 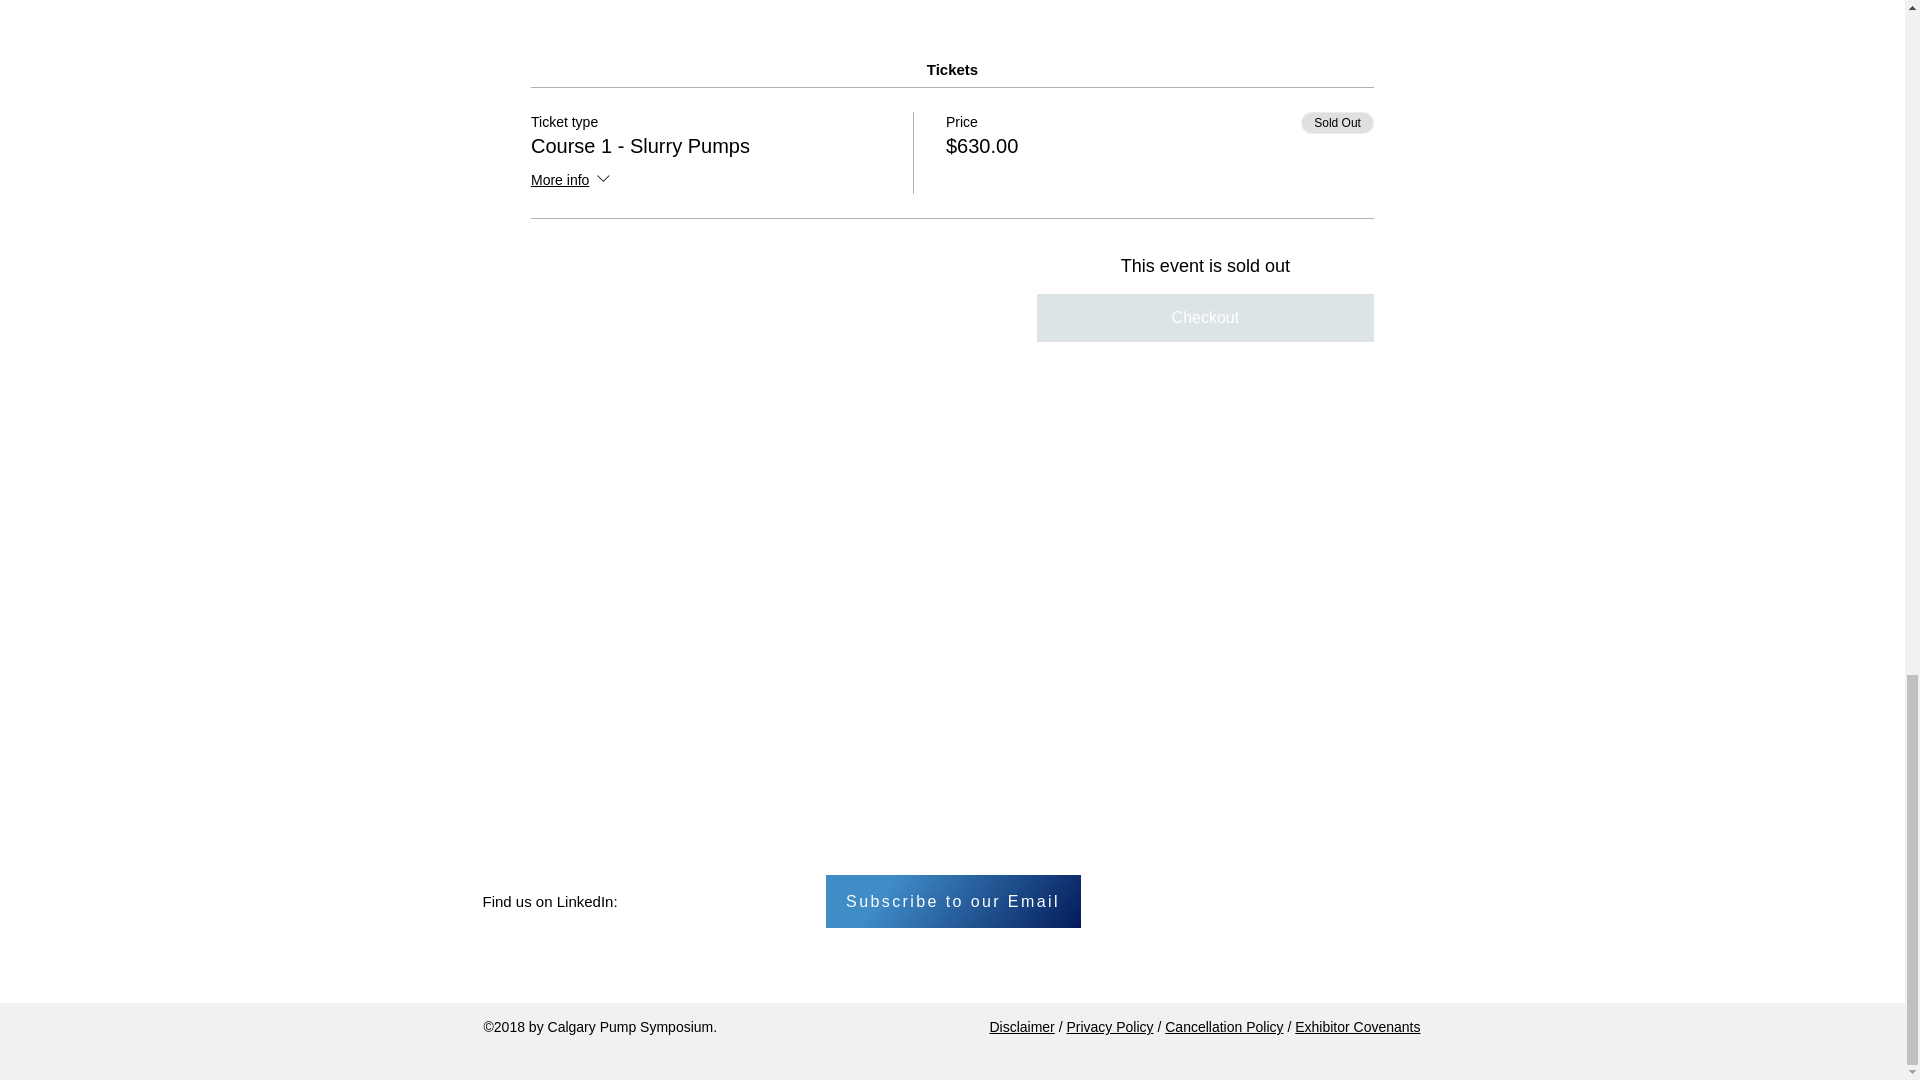 I want to click on Exhibitor Covenants, so click(x=1357, y=1026).